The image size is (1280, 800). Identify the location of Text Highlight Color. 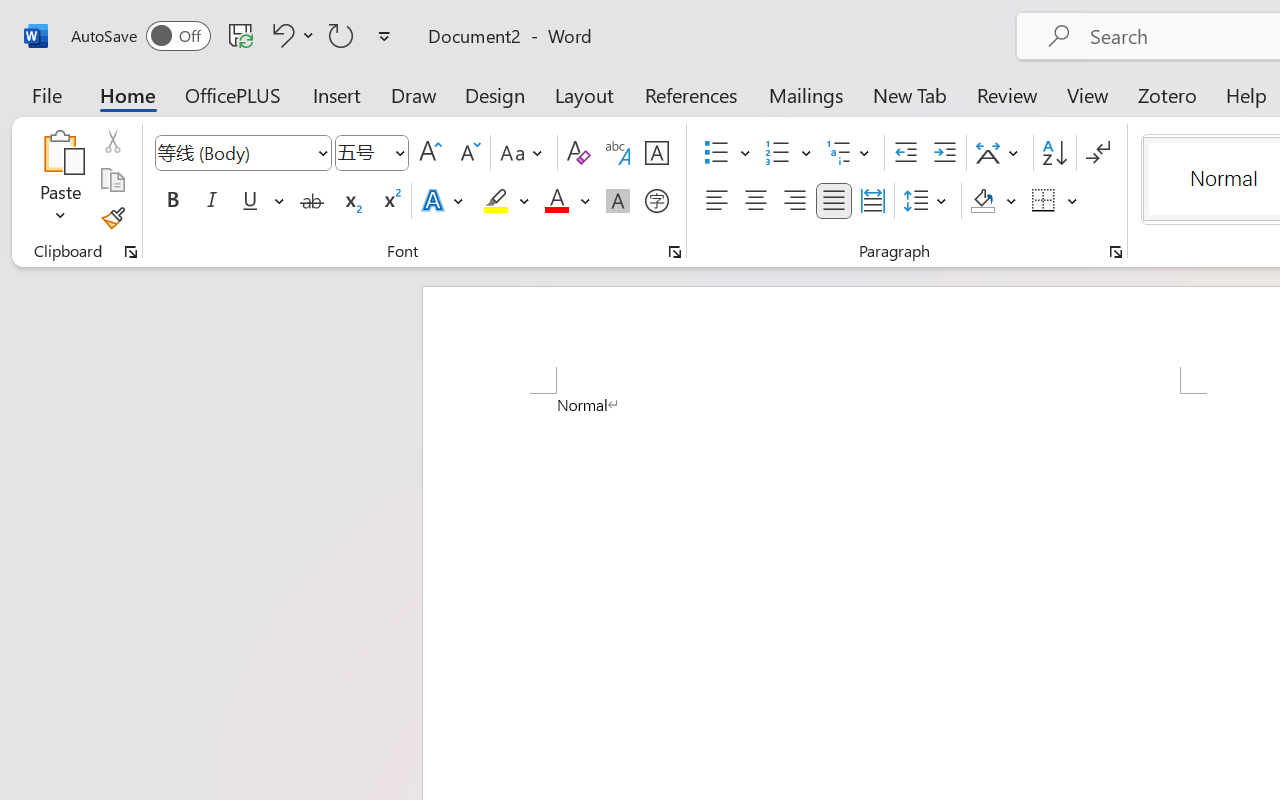
(506, 201).